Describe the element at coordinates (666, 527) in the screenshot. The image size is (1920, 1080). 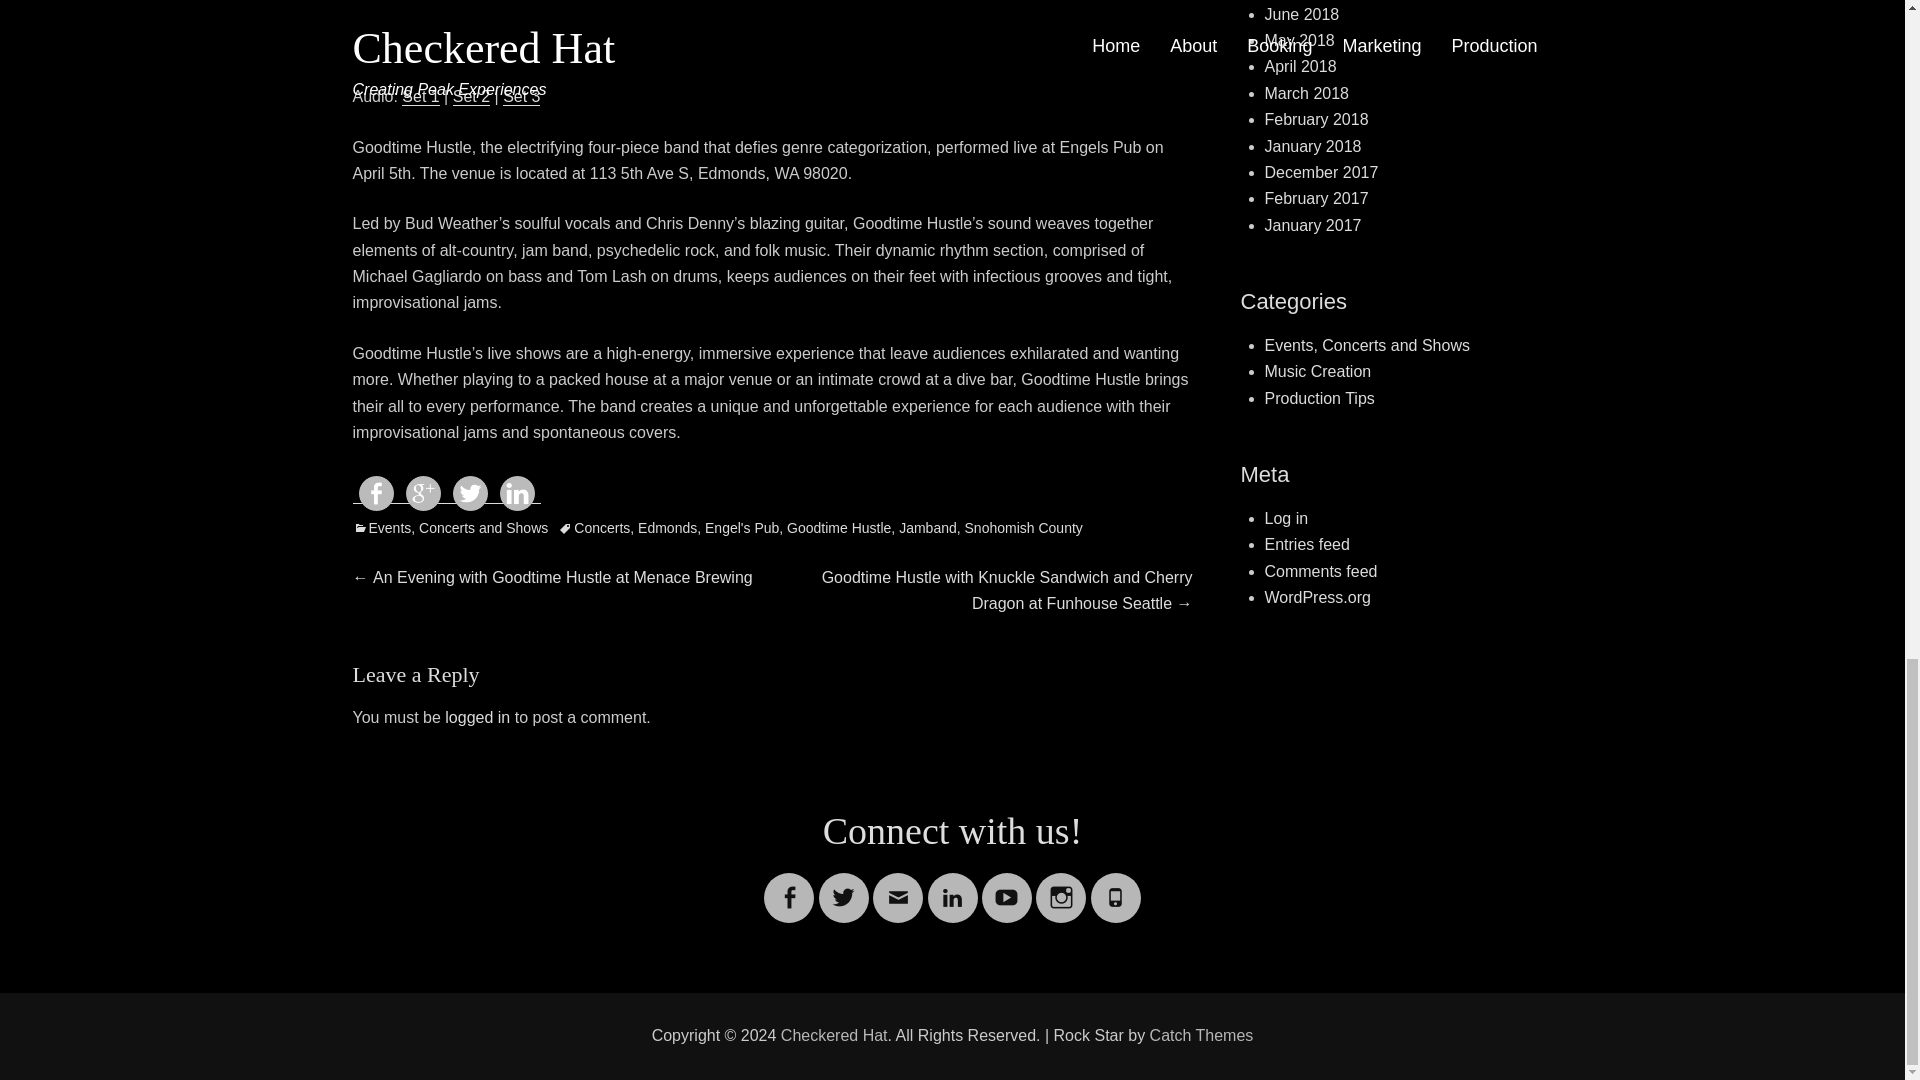
I see `Edmonds` at that location.